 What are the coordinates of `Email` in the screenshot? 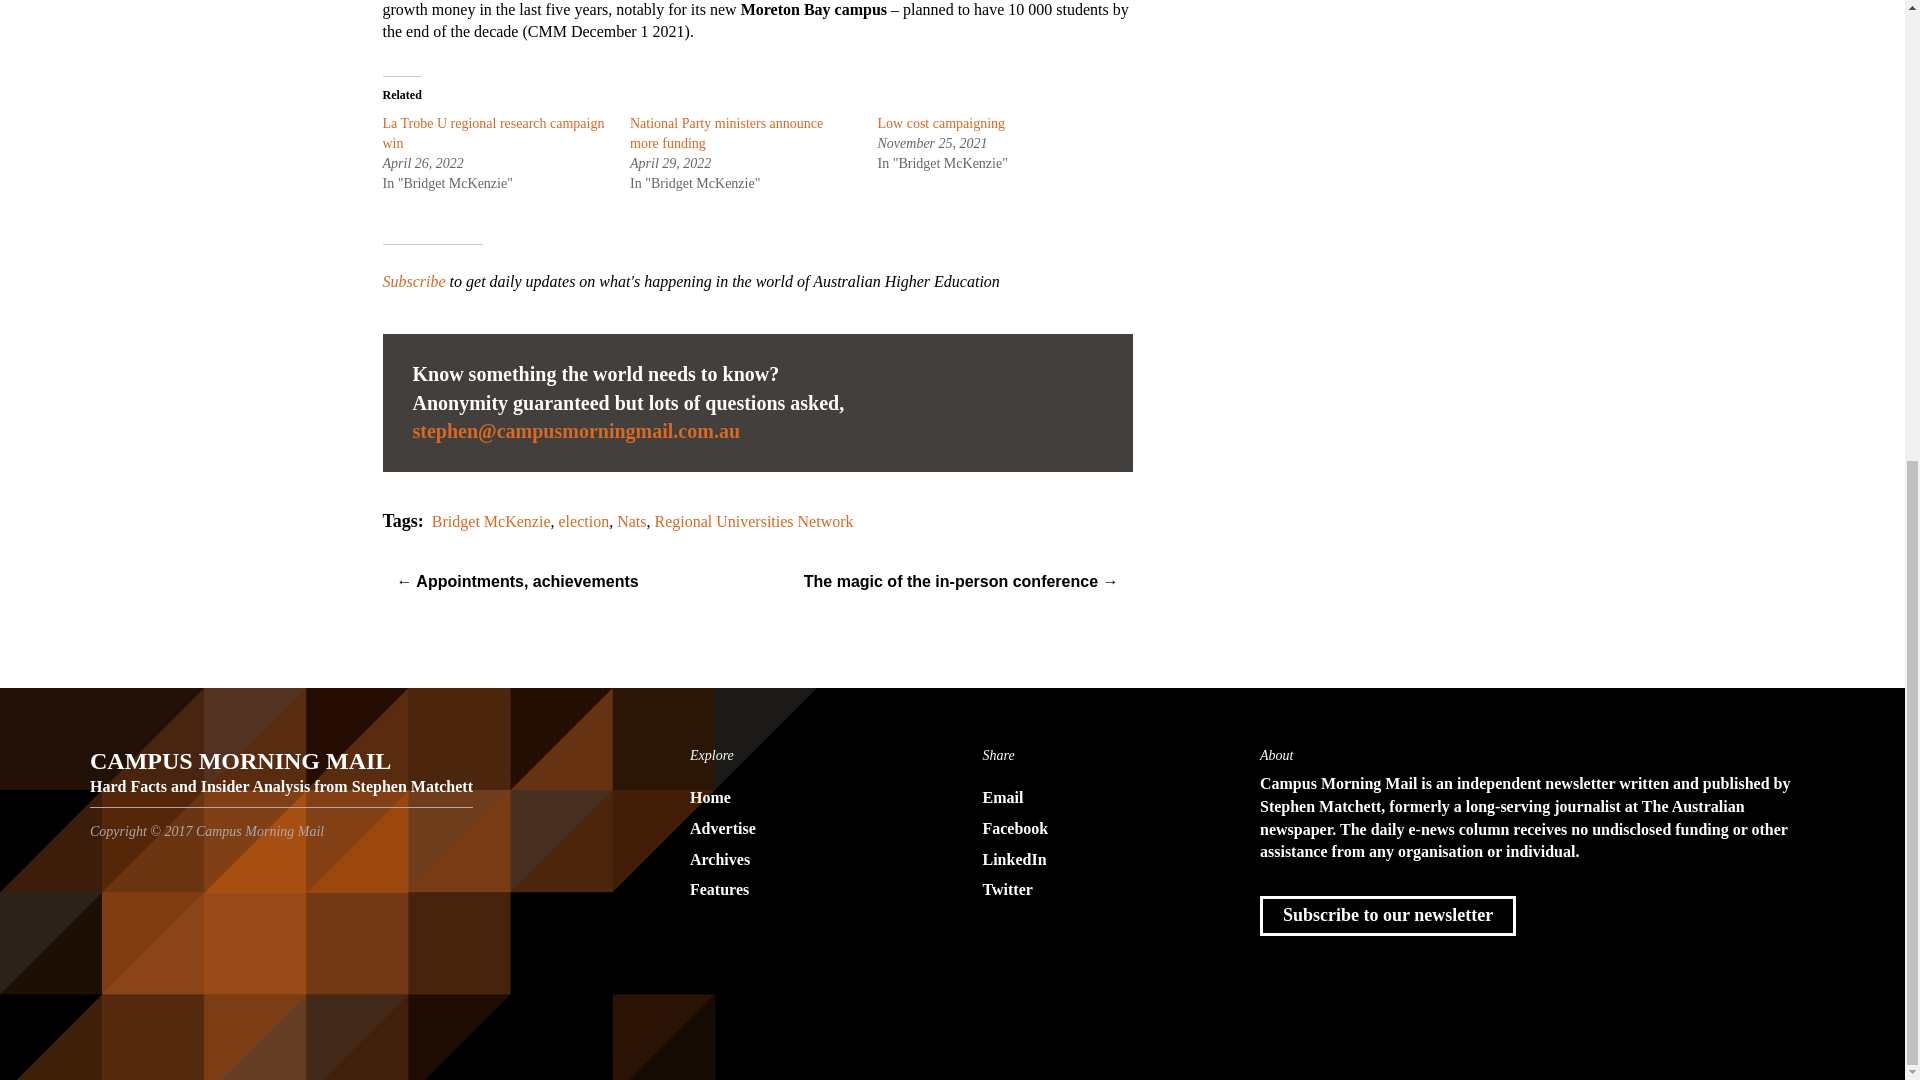 It's located at (1098, 798).